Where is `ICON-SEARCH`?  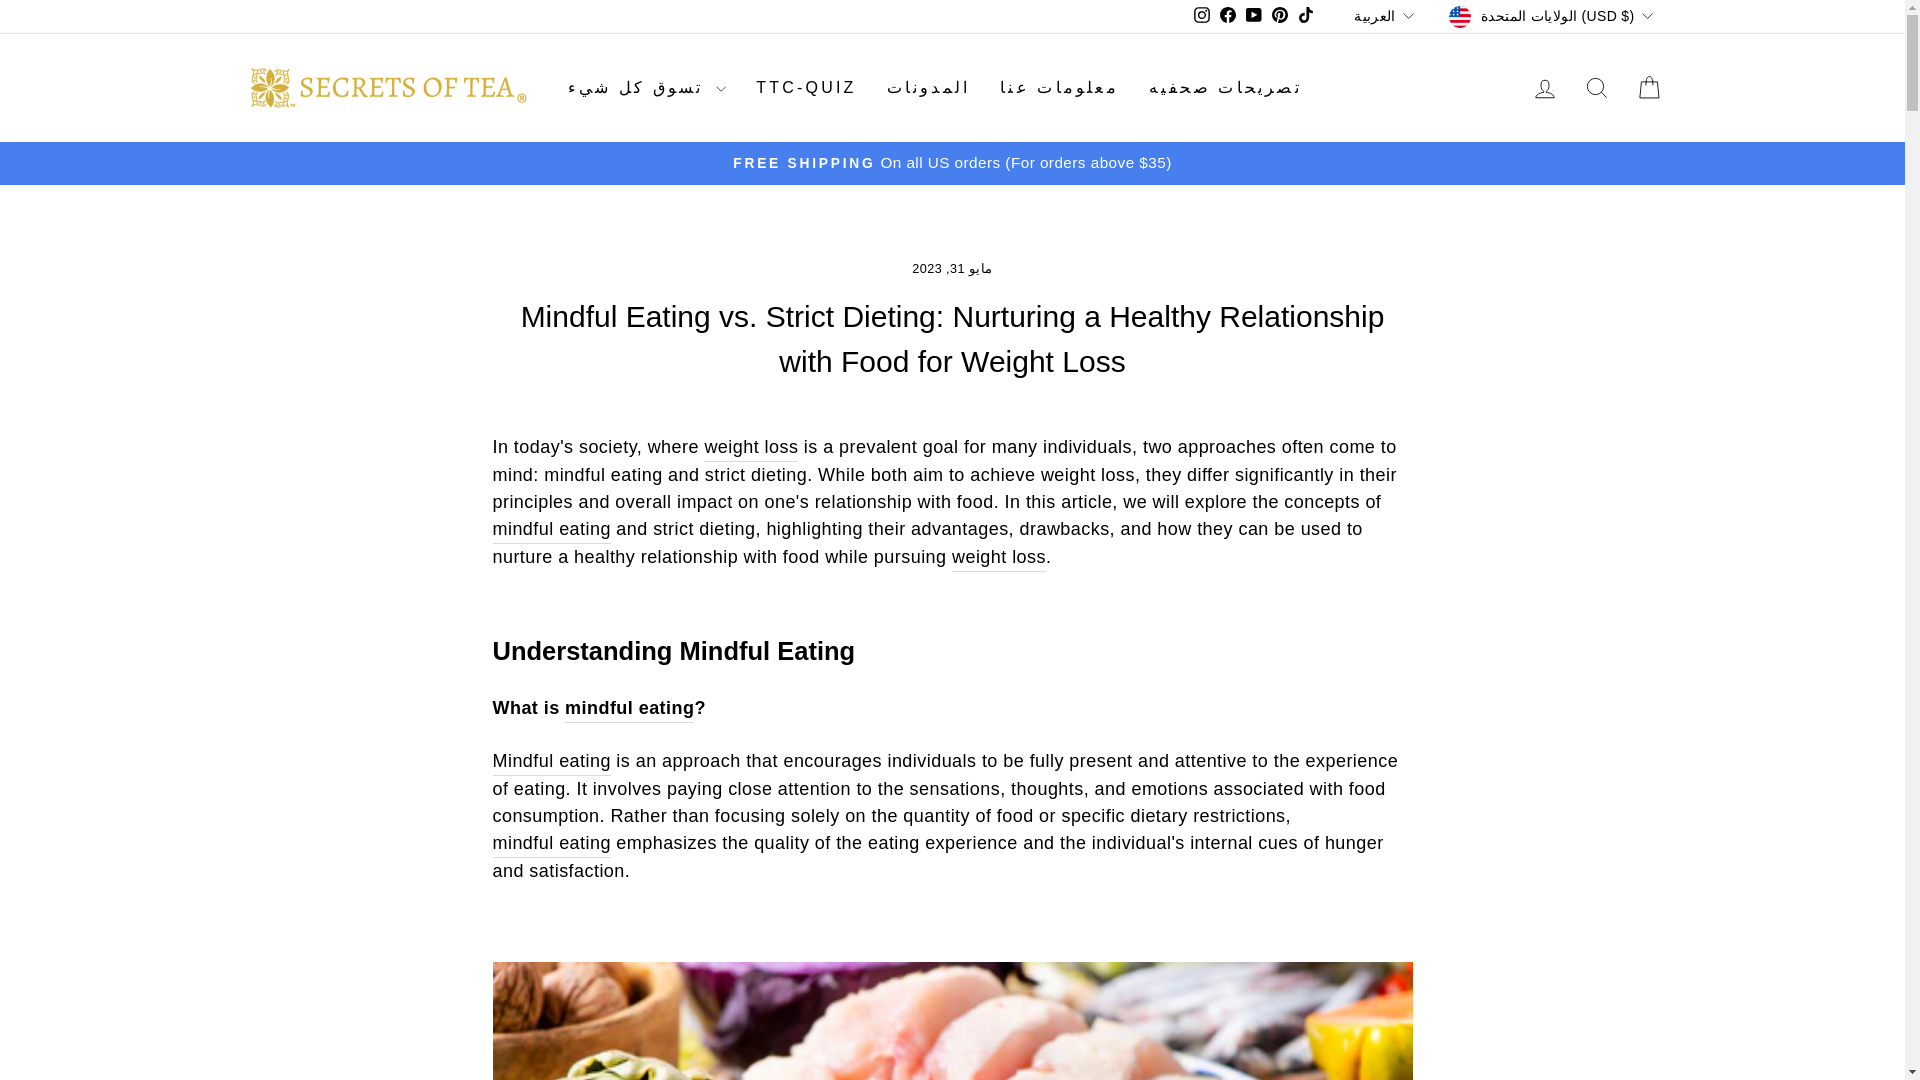 ICON-SEARCH is located at coordinates (1596, 88).